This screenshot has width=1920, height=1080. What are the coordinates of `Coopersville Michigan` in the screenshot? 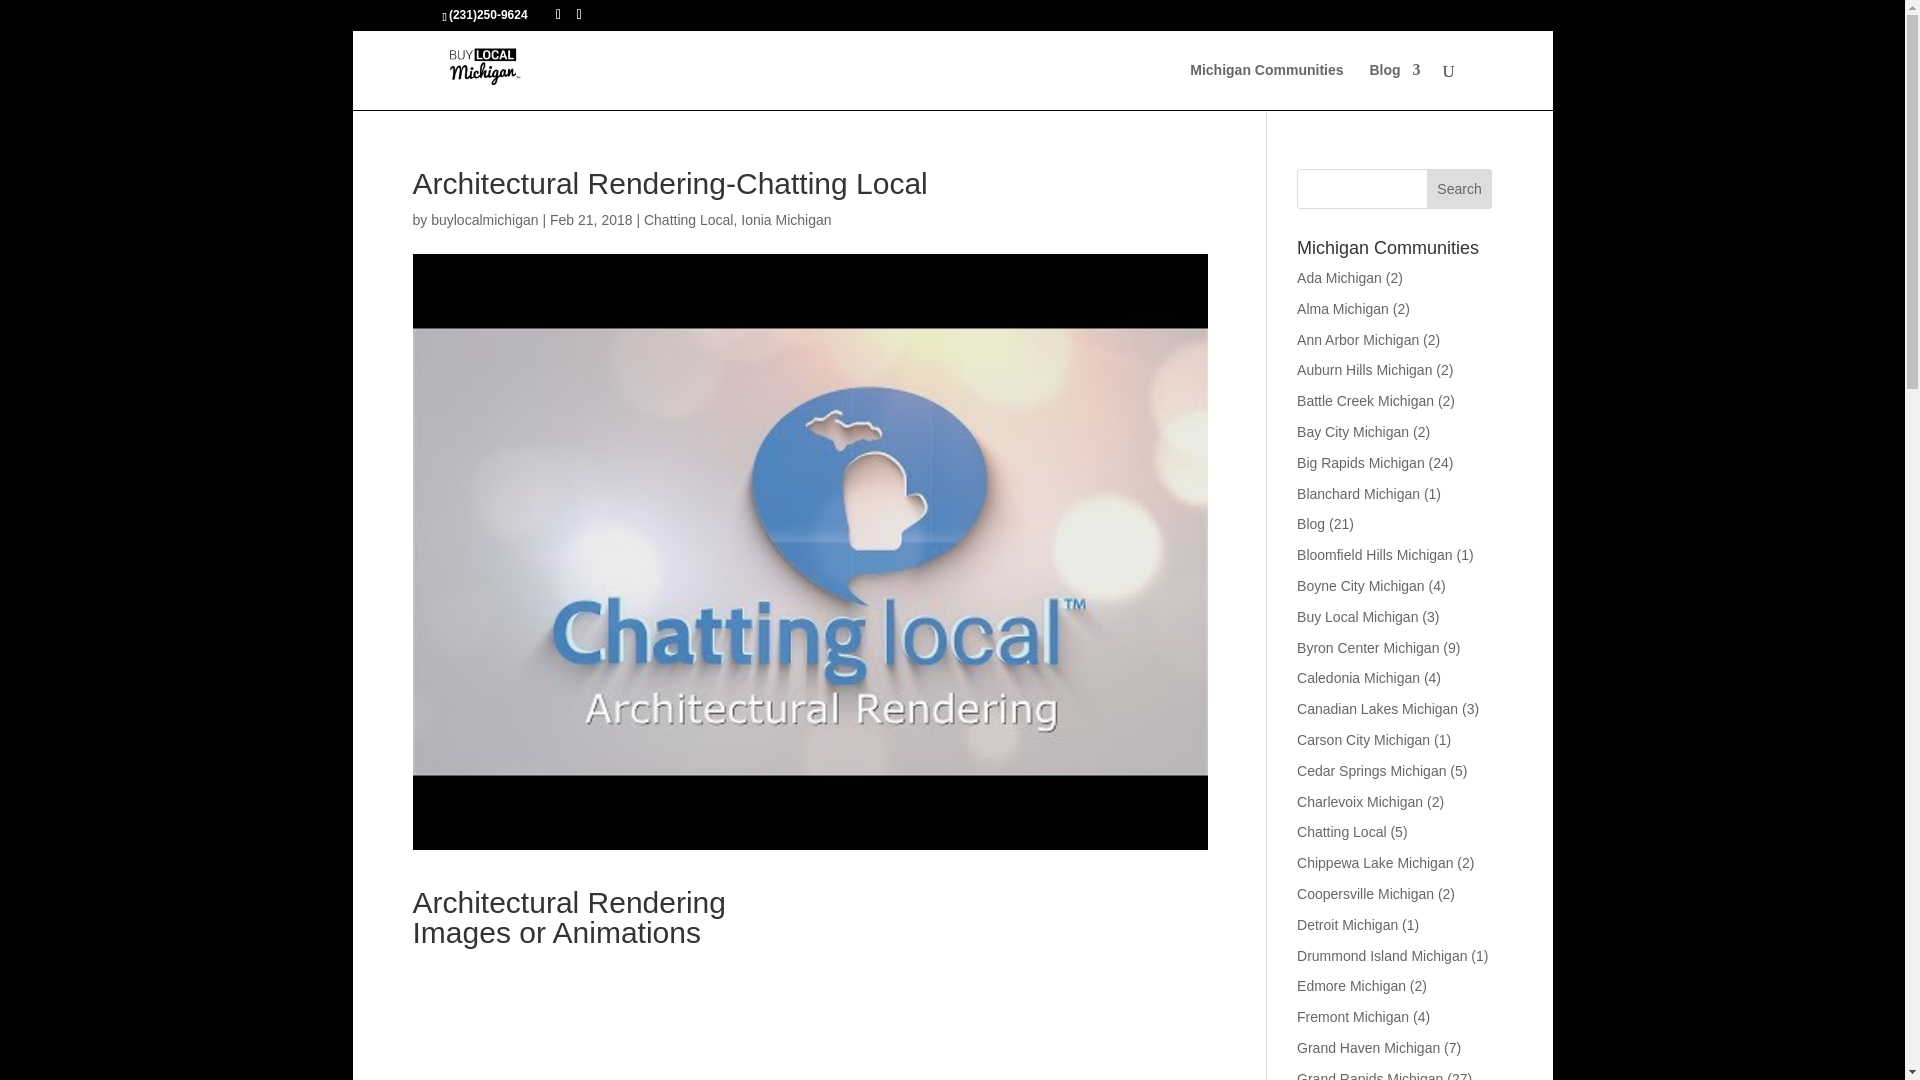 It's located at (1366, 893).